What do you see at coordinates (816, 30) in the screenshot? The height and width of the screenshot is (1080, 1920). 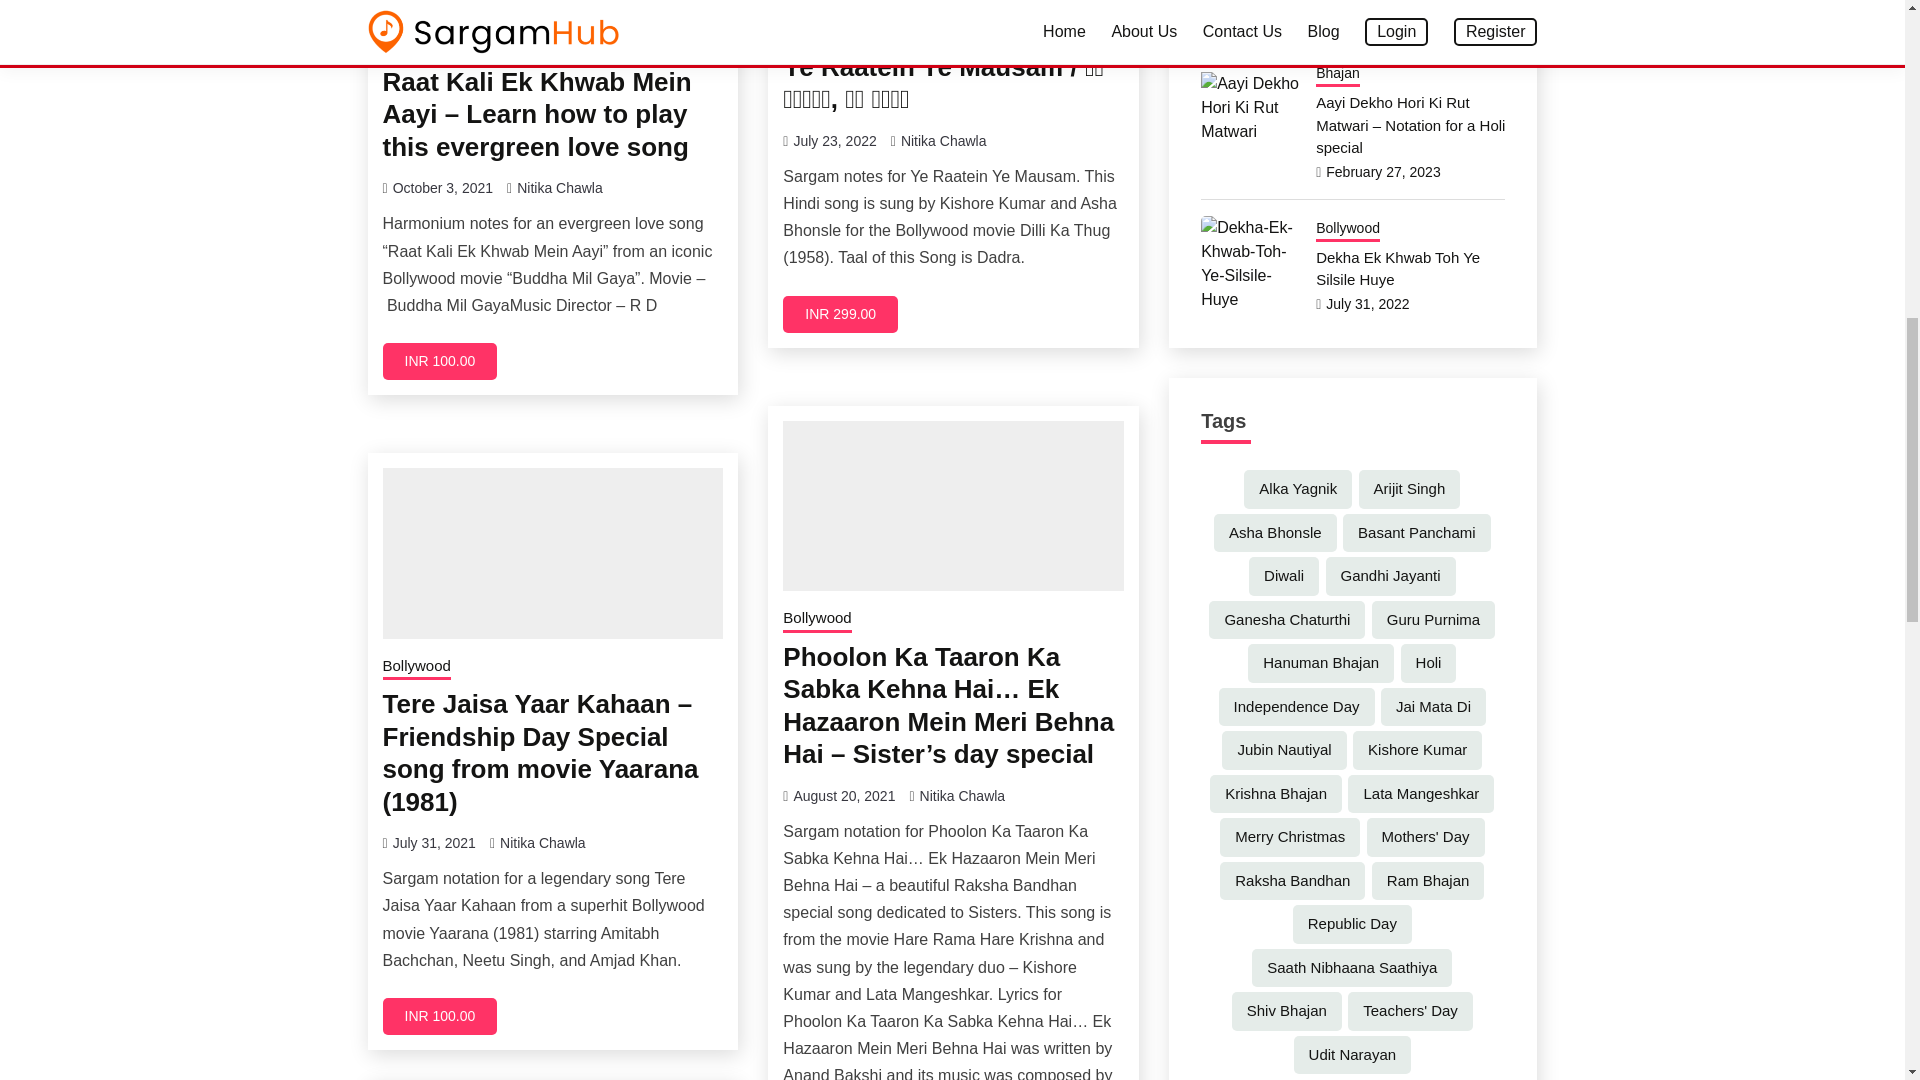 I see `Bollywood` at bounding box center [816, 30].